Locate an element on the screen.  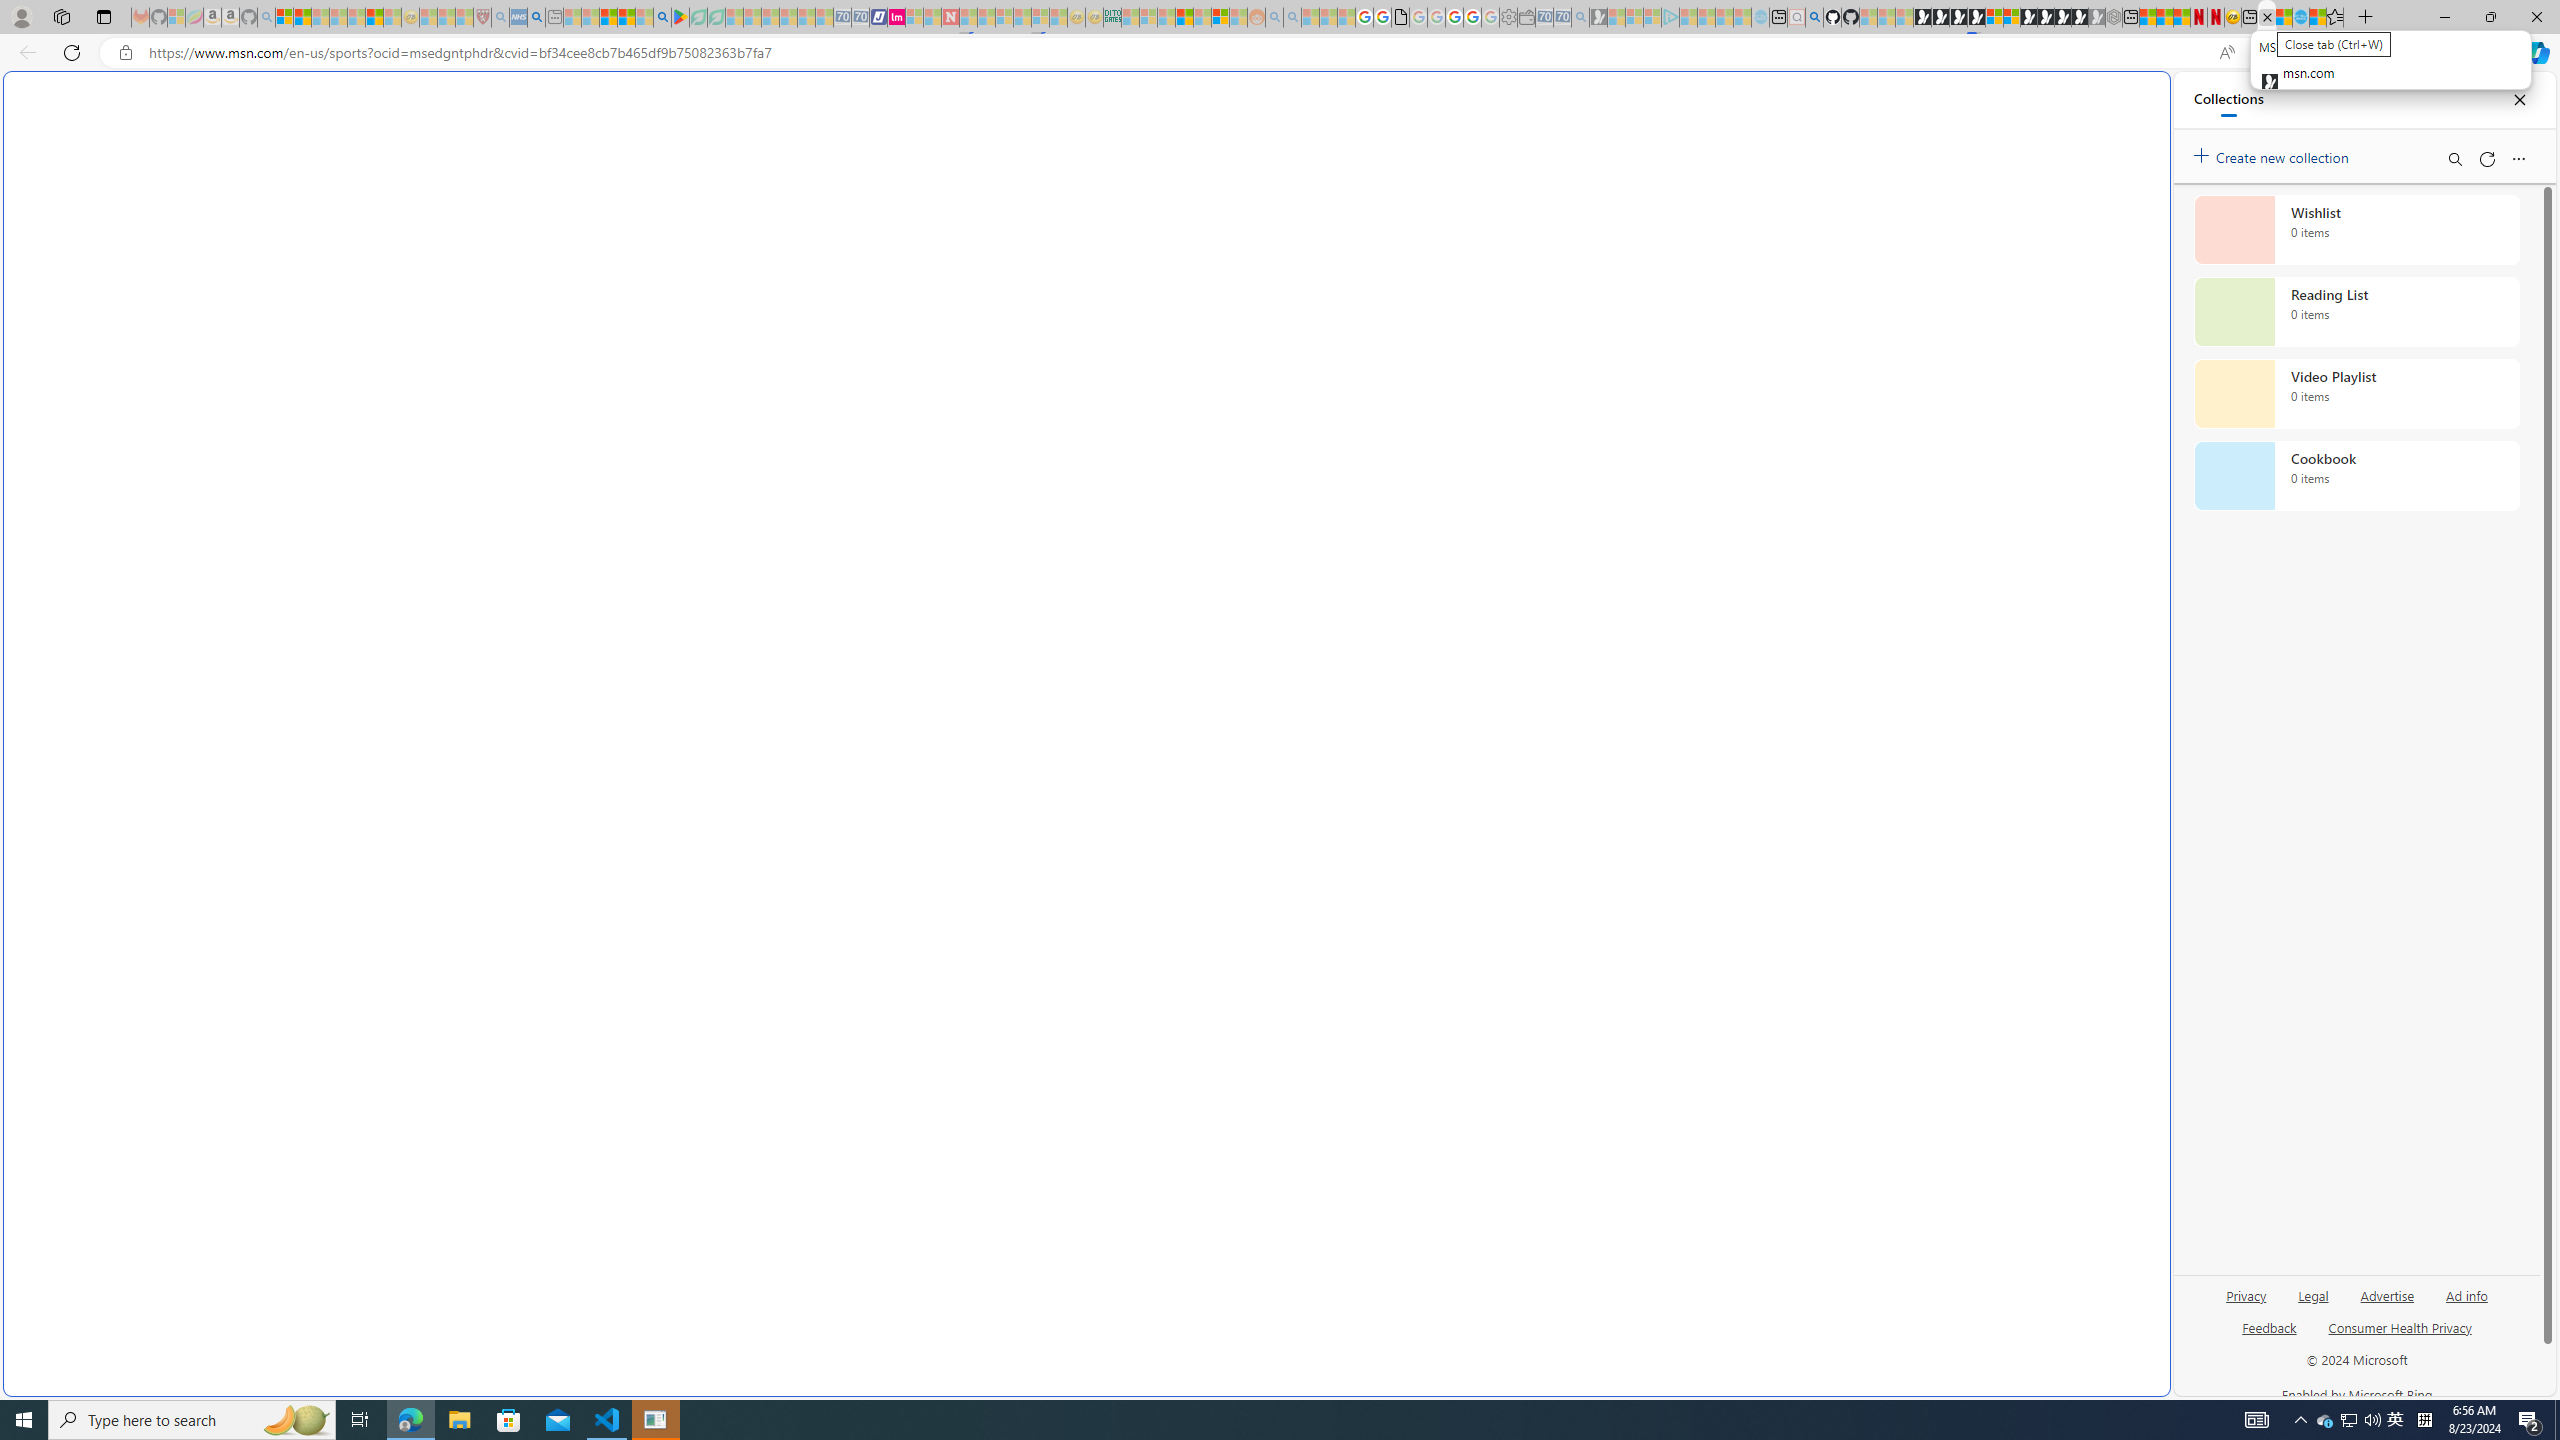
Expert Portfolios is located at coordinates (1185, 17).